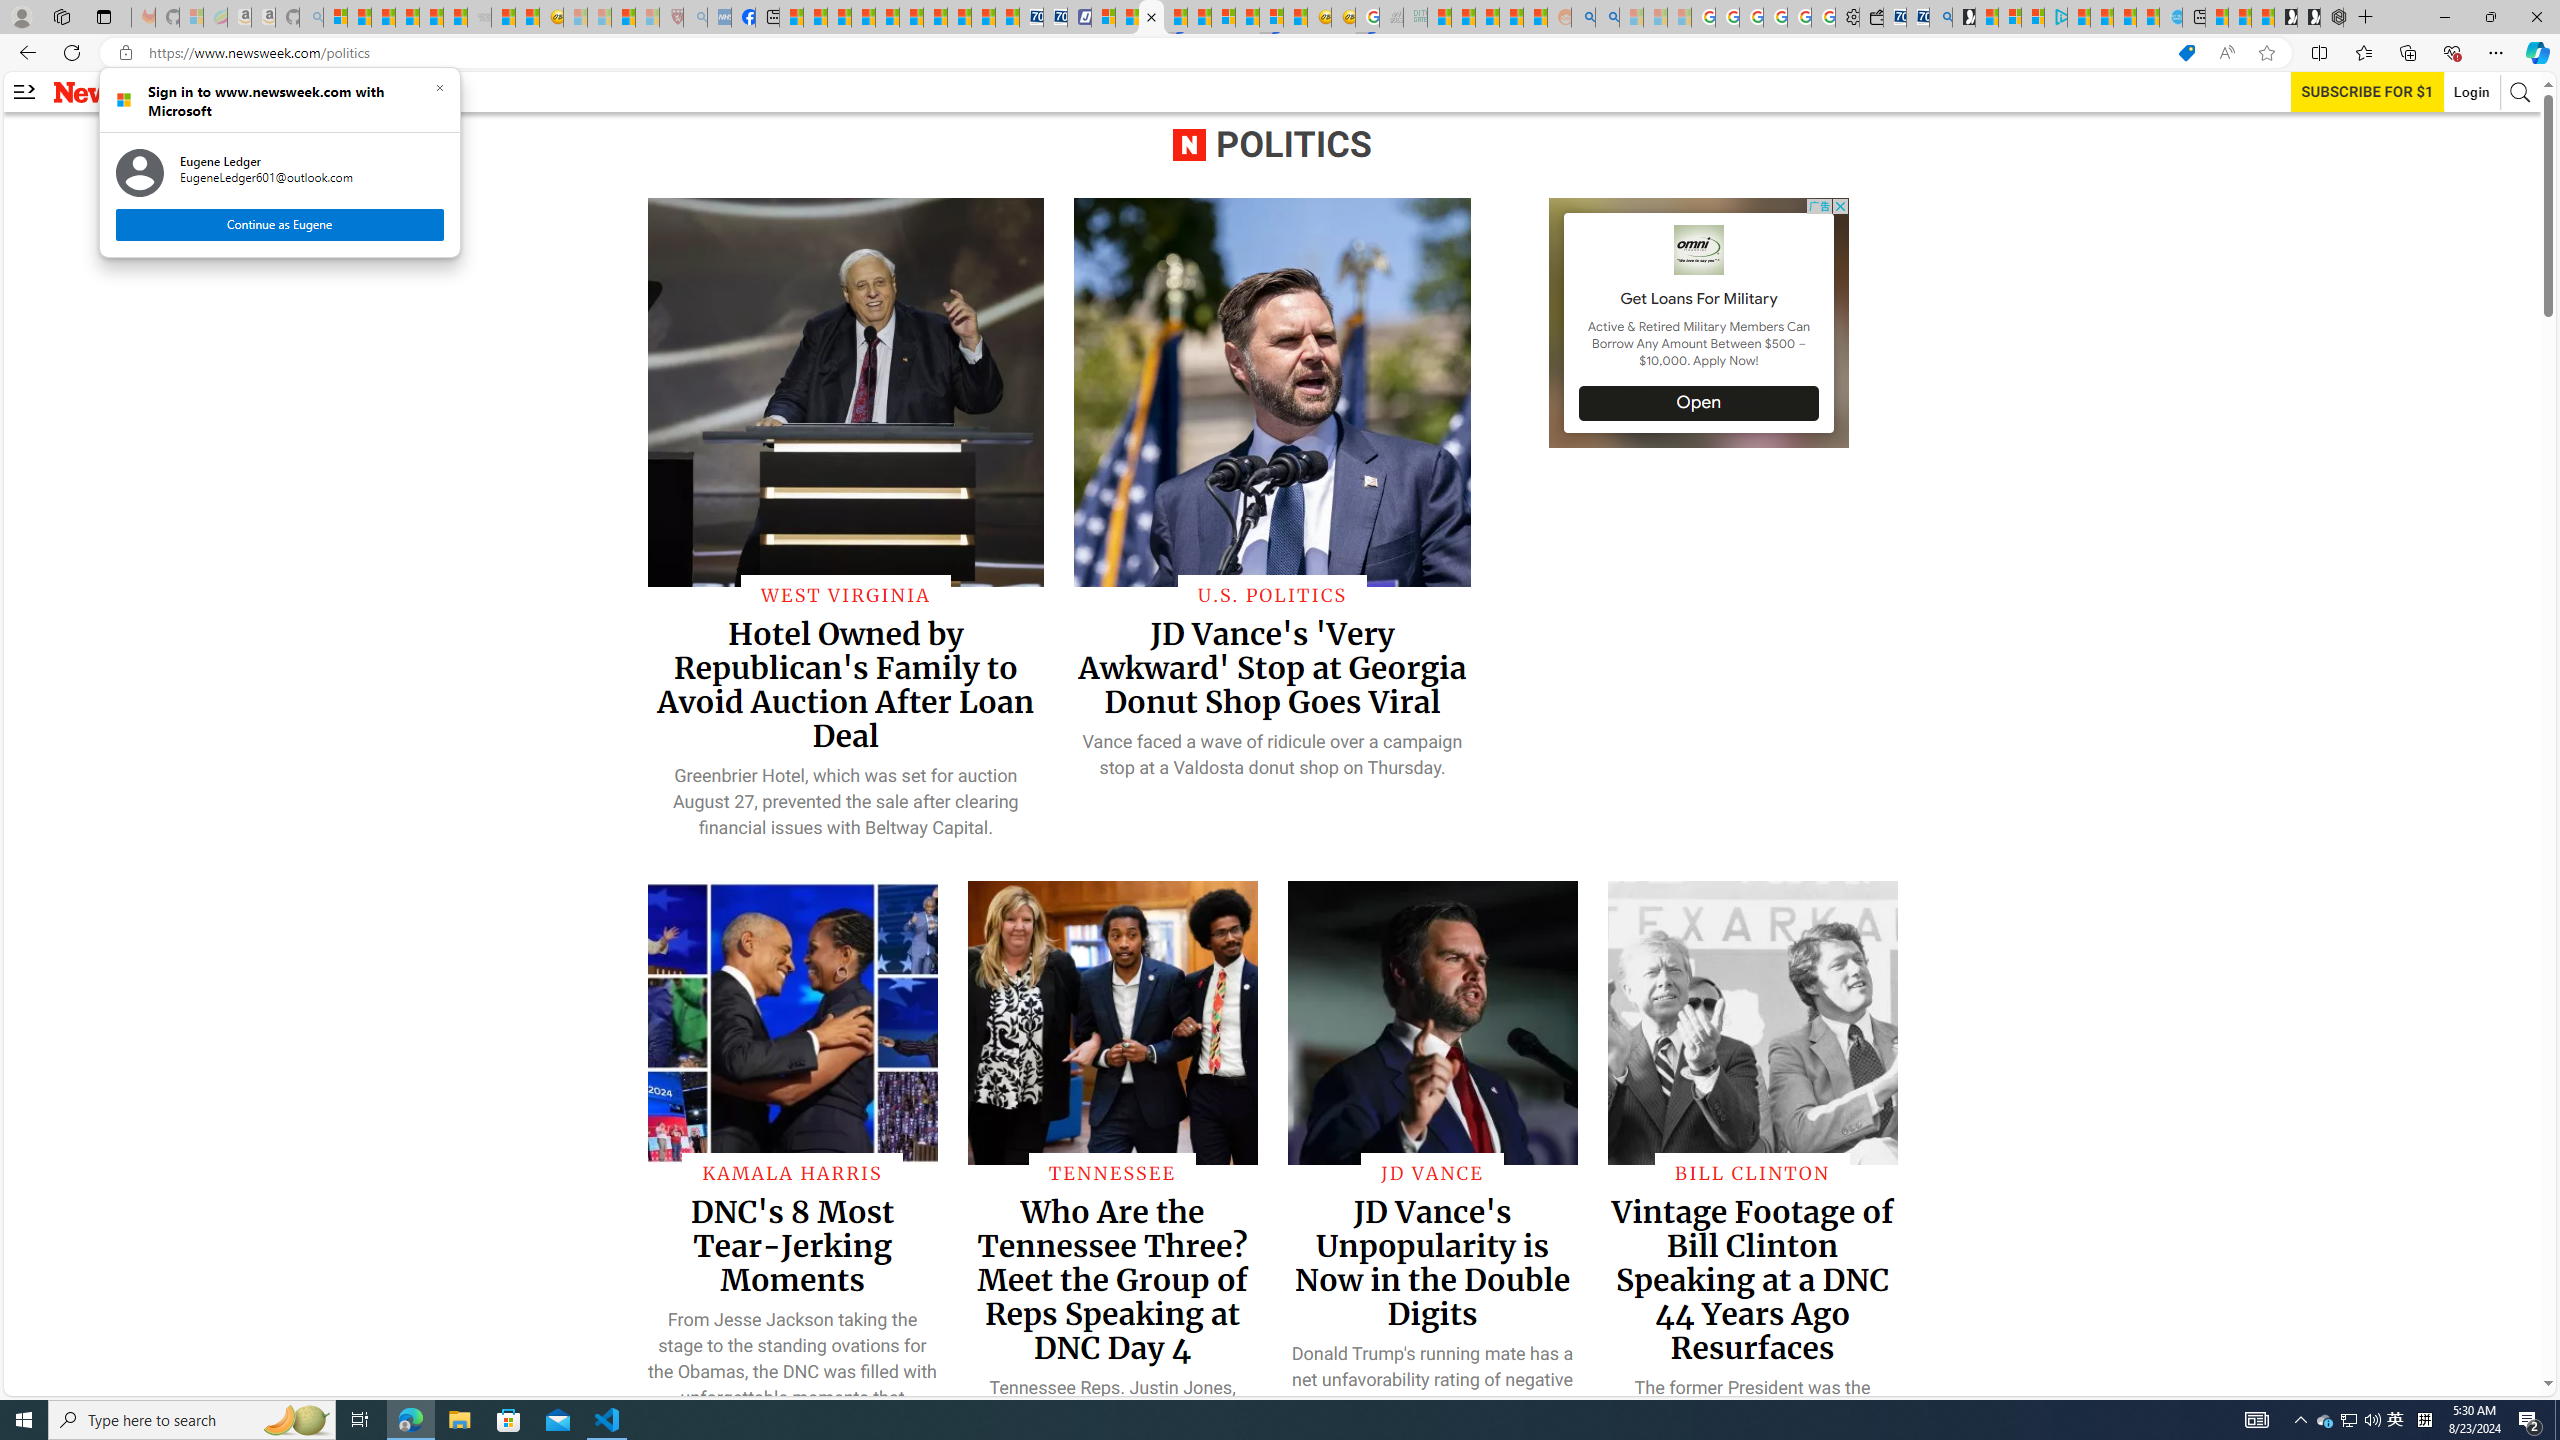 The image size is (2560, 1440). Describe the element at coordinates (24, 92) in the screenshot. I see `AutomationID: side-arrow` at that location.